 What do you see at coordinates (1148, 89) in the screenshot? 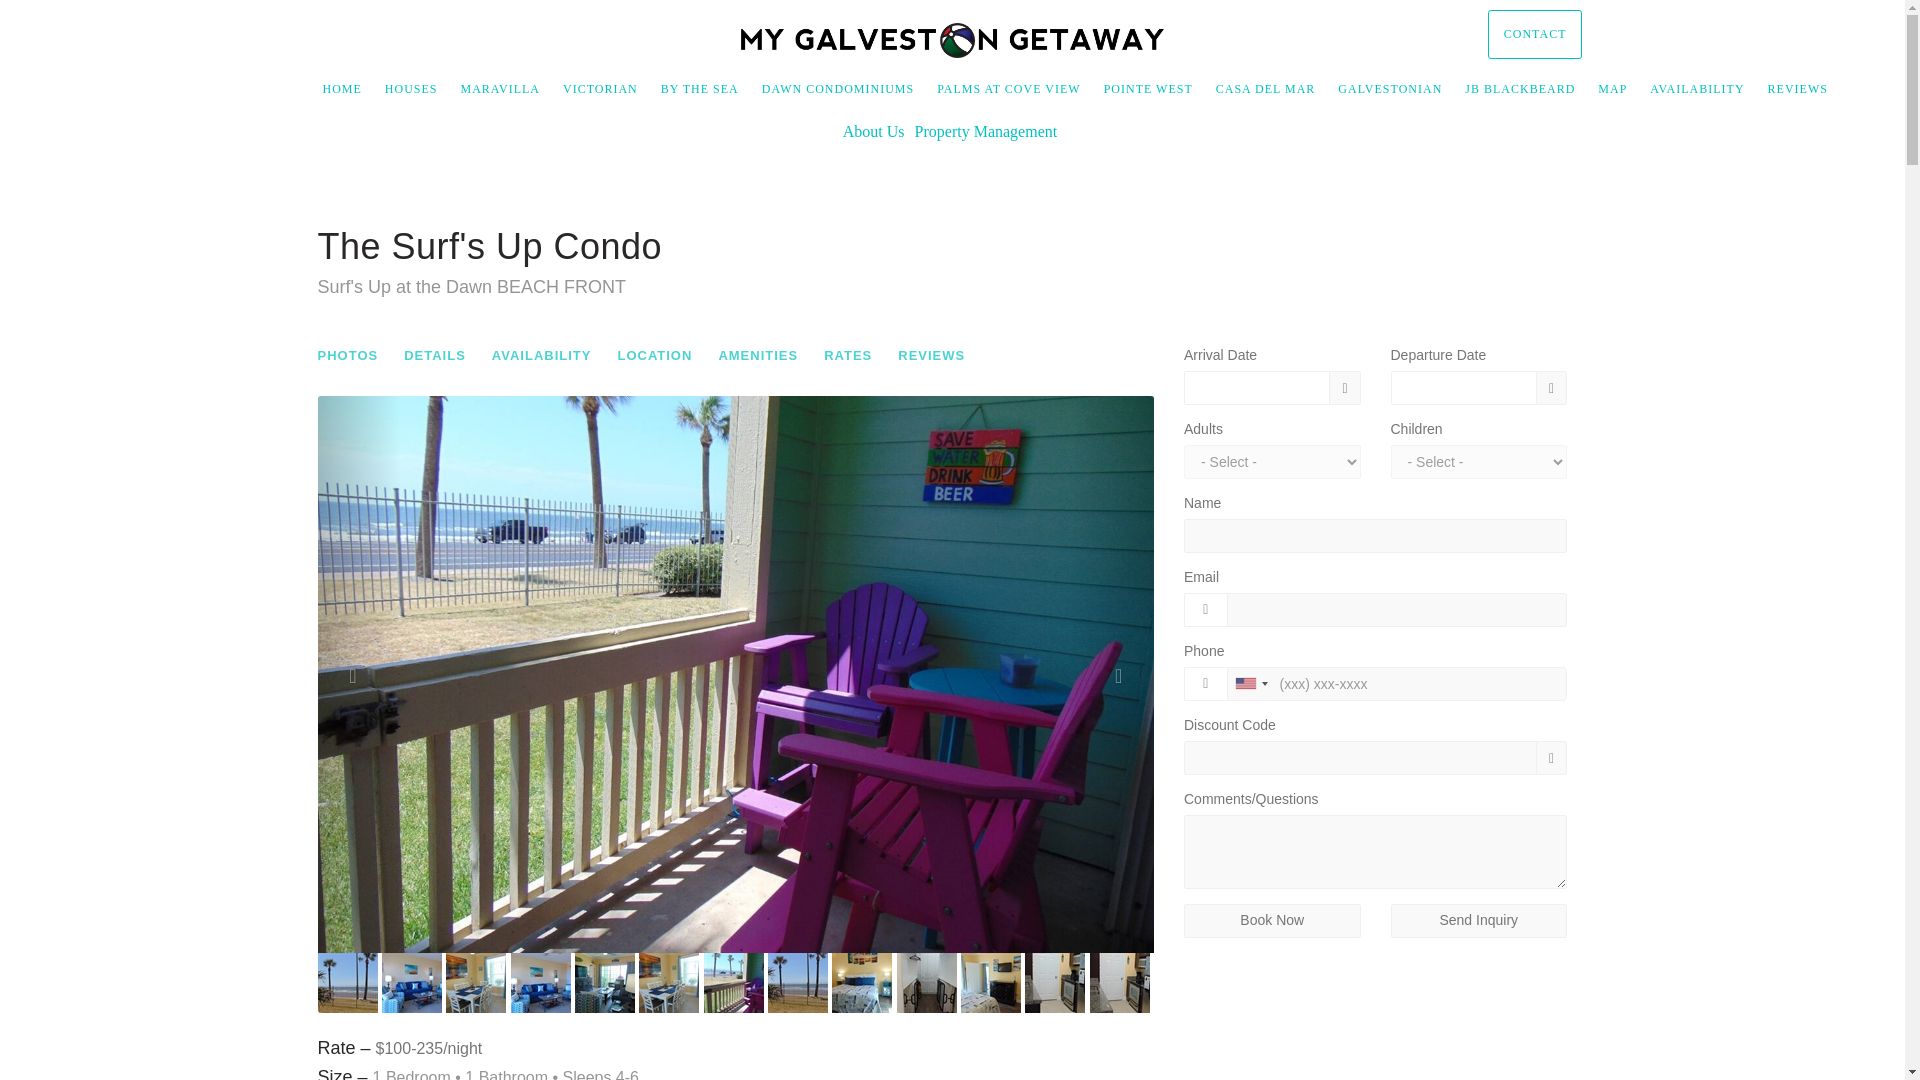
I see `POINTE WEST` at bounding box center [1148, 89].